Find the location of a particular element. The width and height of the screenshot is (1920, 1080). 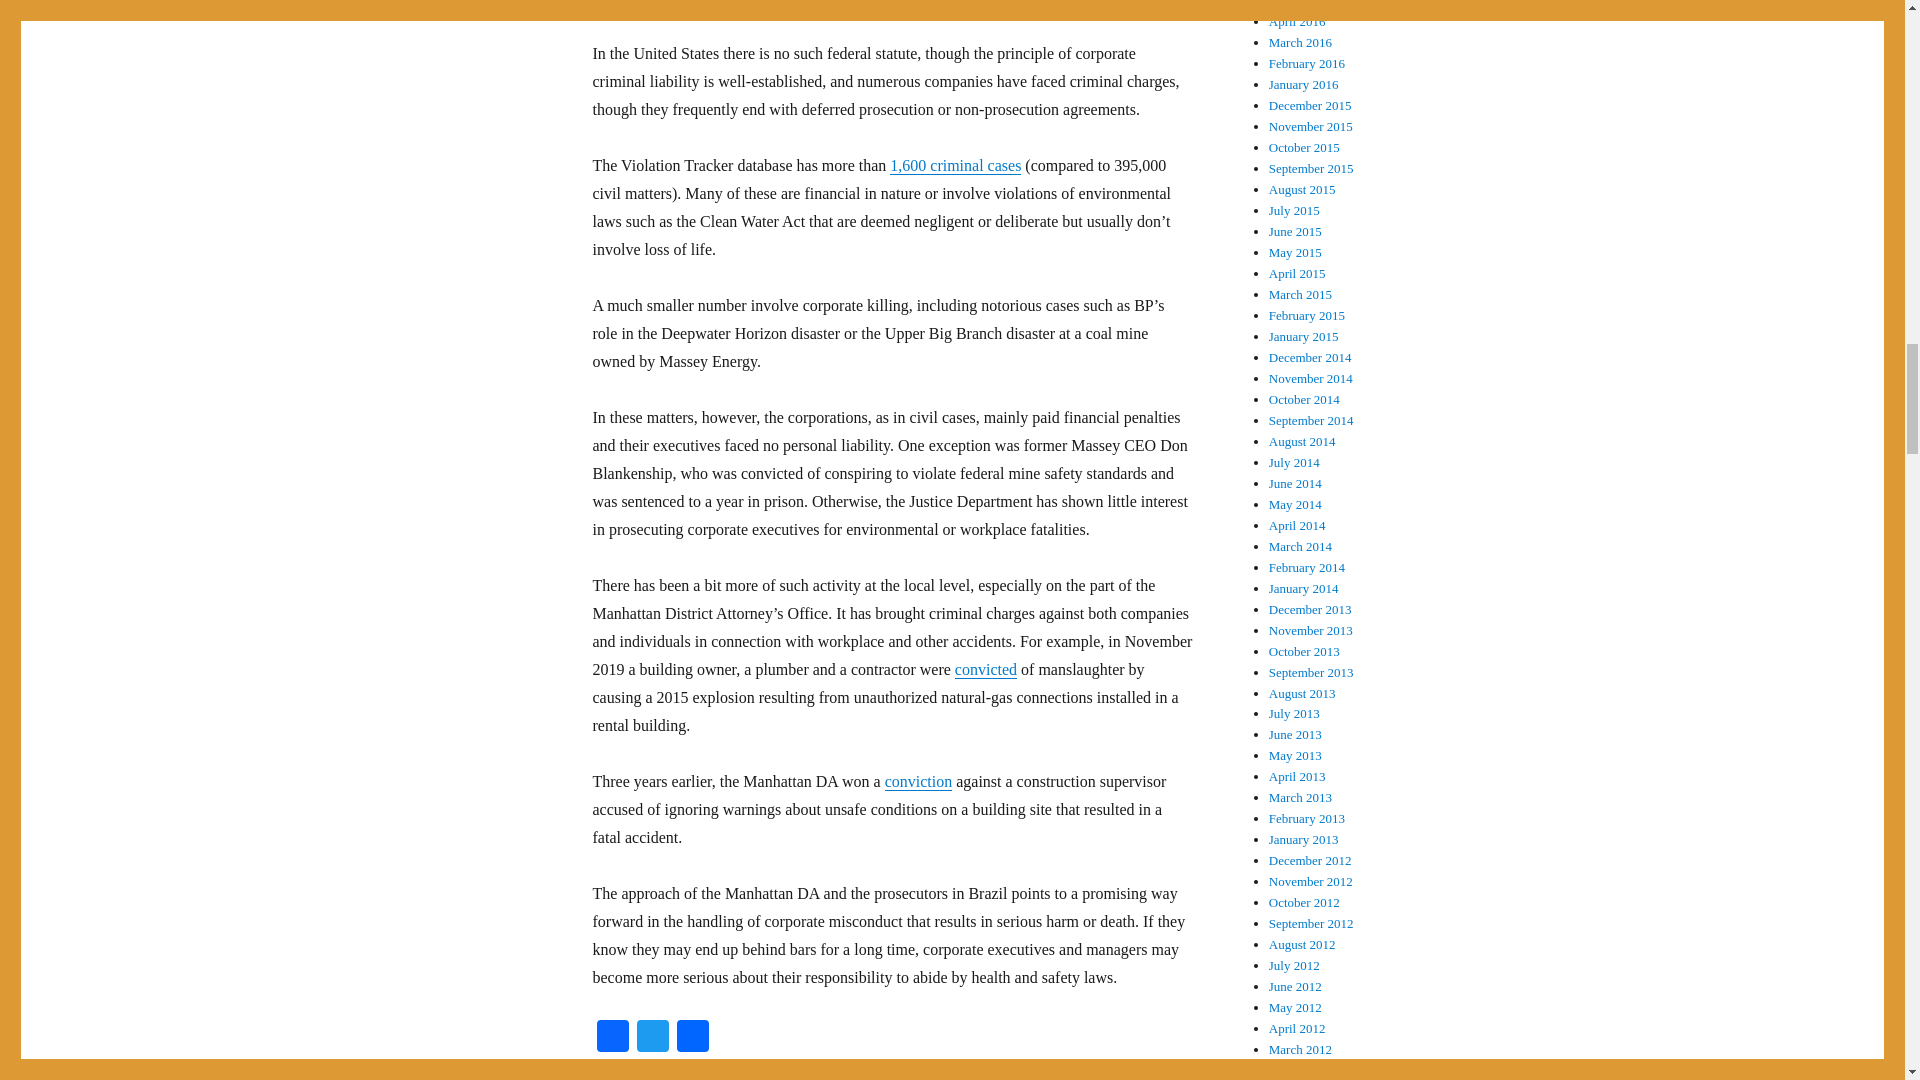

Facebook is located at coordinates (611, 1038).